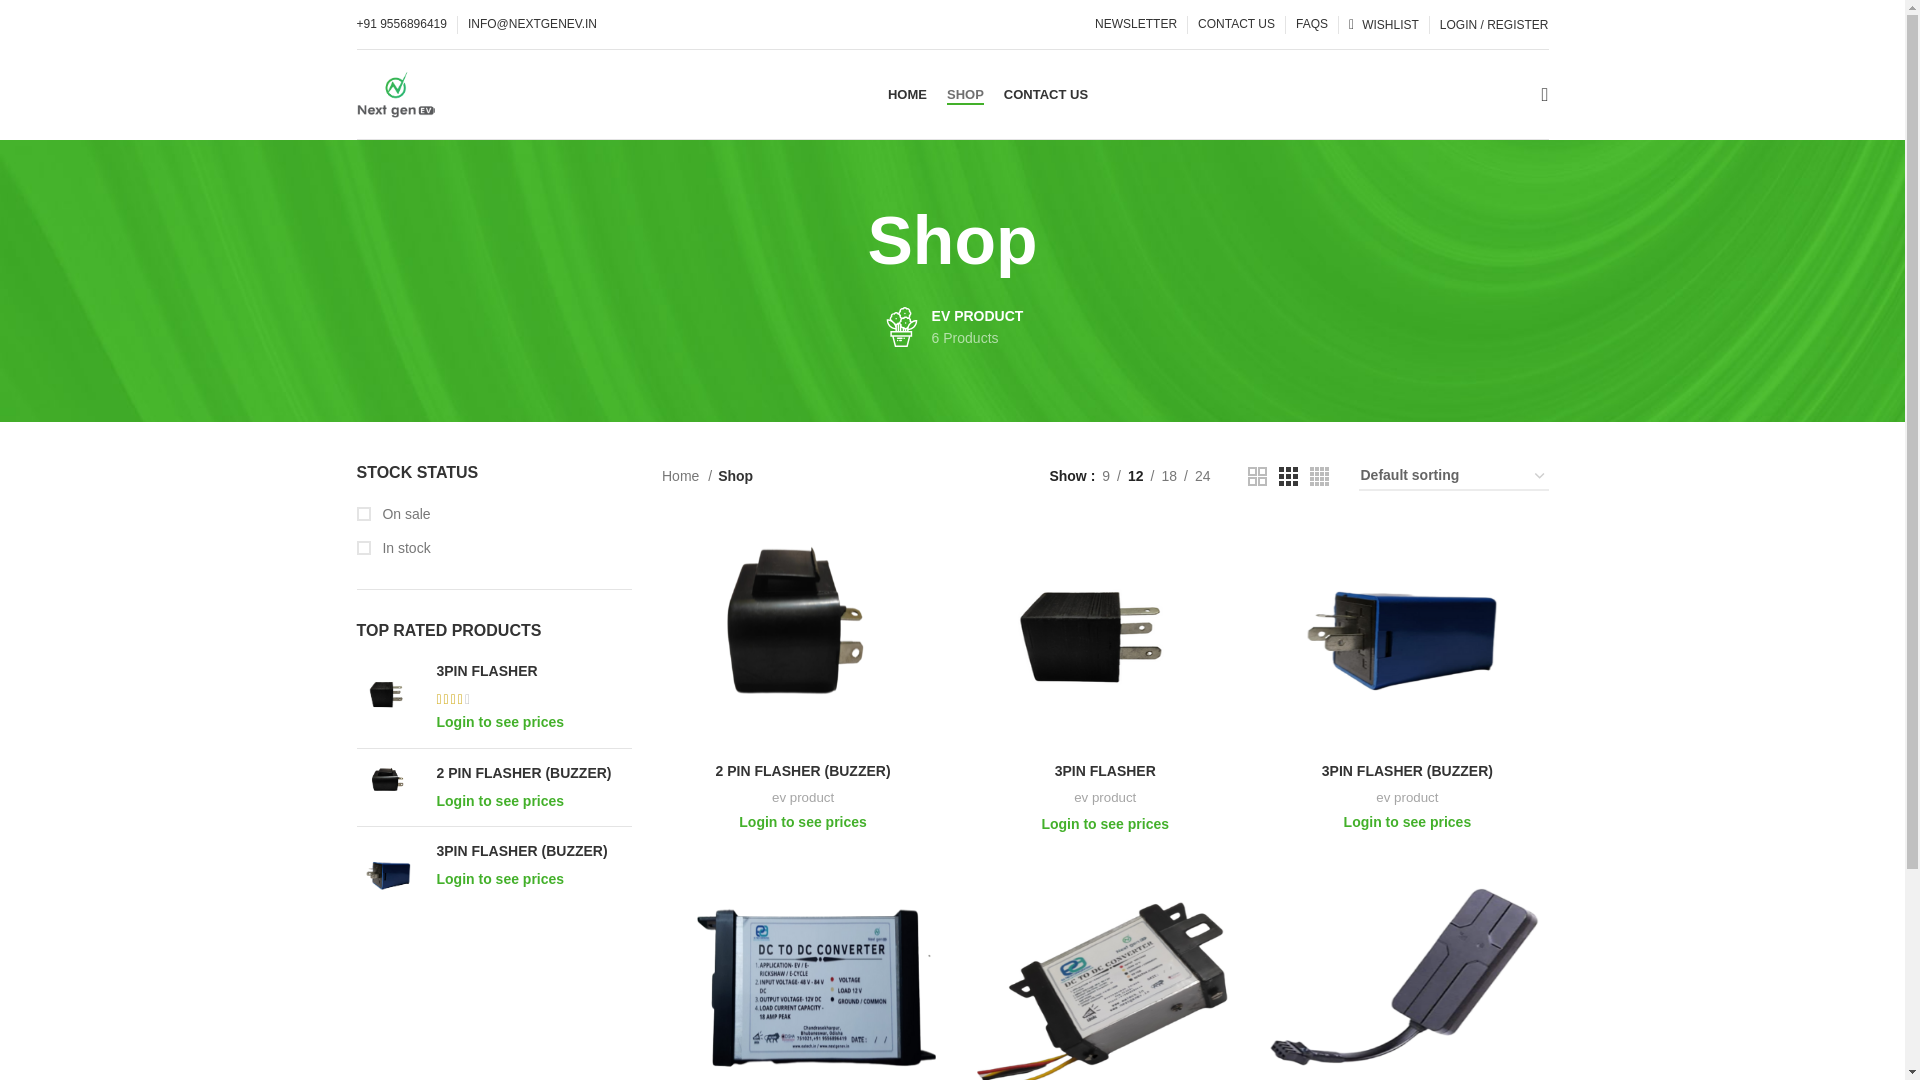  I want to click on CONTACT US, so click(1136, 476).